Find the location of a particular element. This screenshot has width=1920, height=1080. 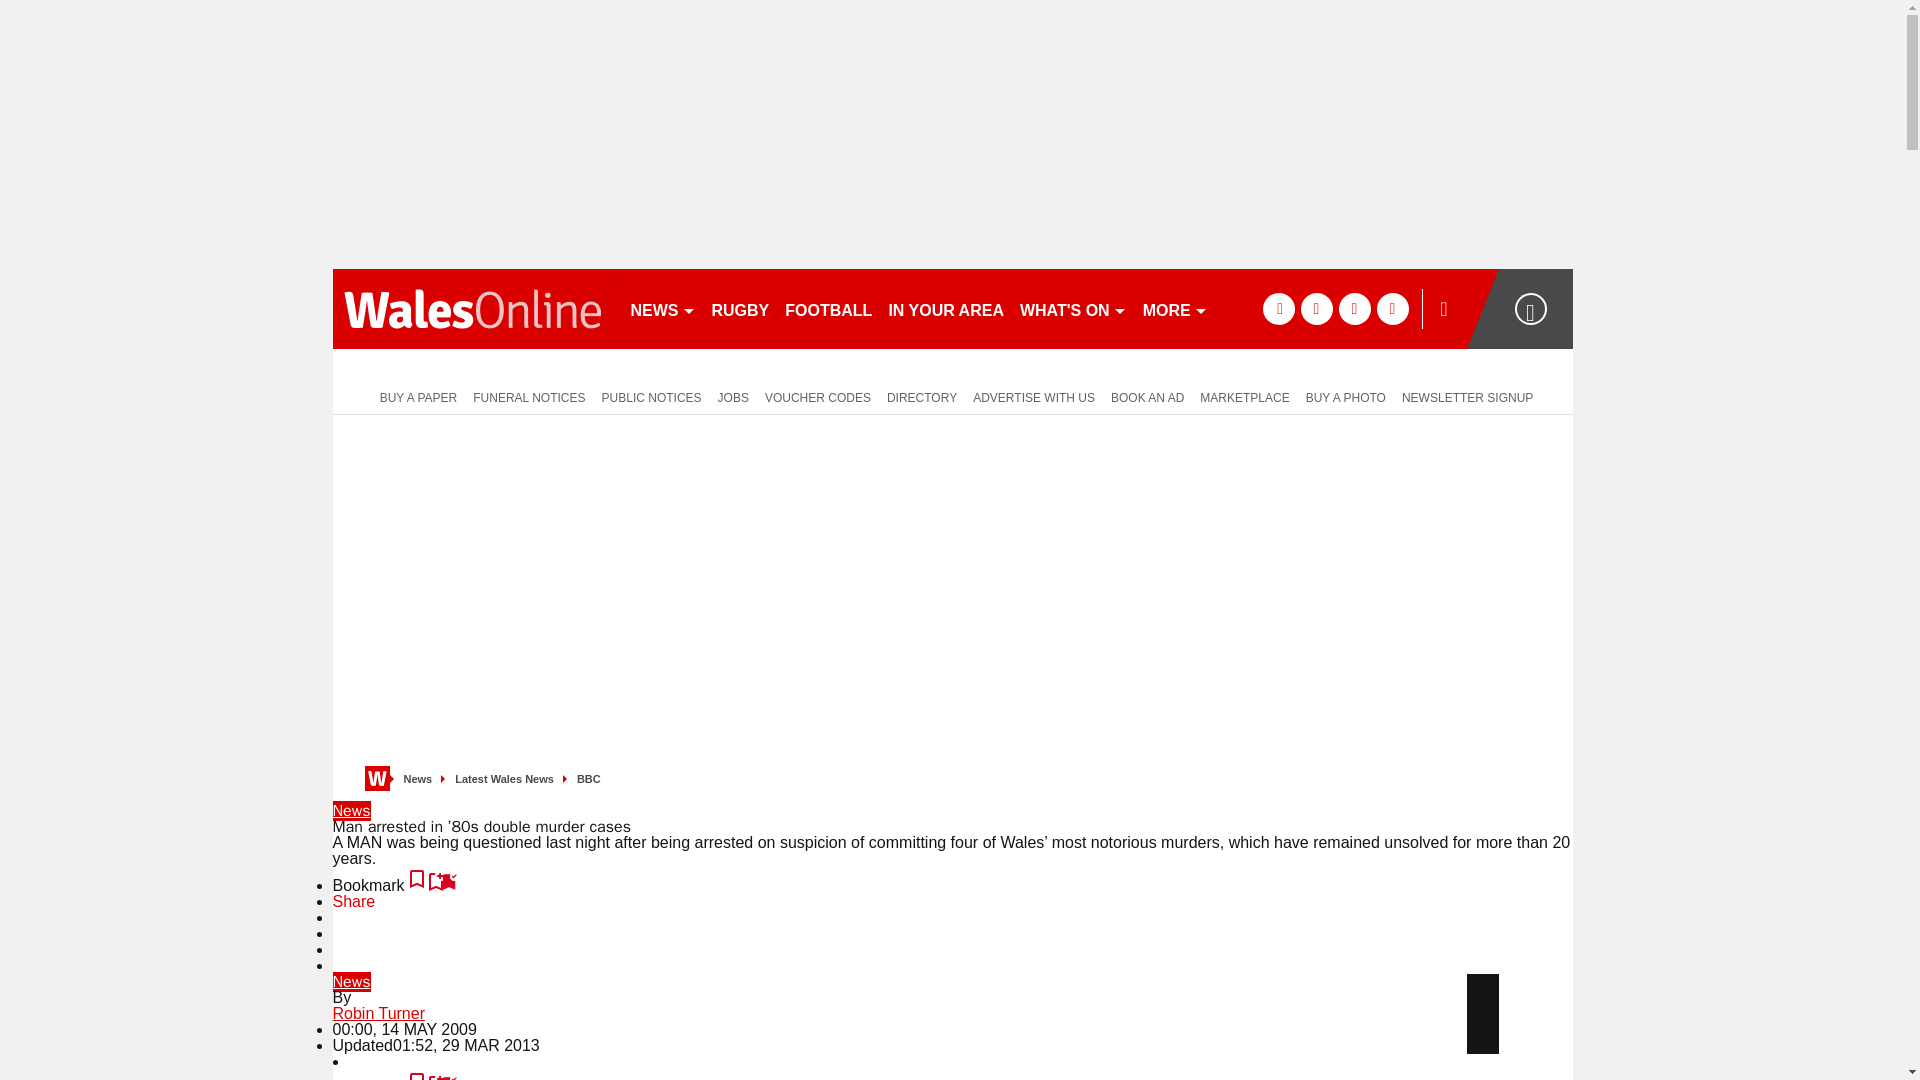

walesonline is located at coordinates (472, 308).